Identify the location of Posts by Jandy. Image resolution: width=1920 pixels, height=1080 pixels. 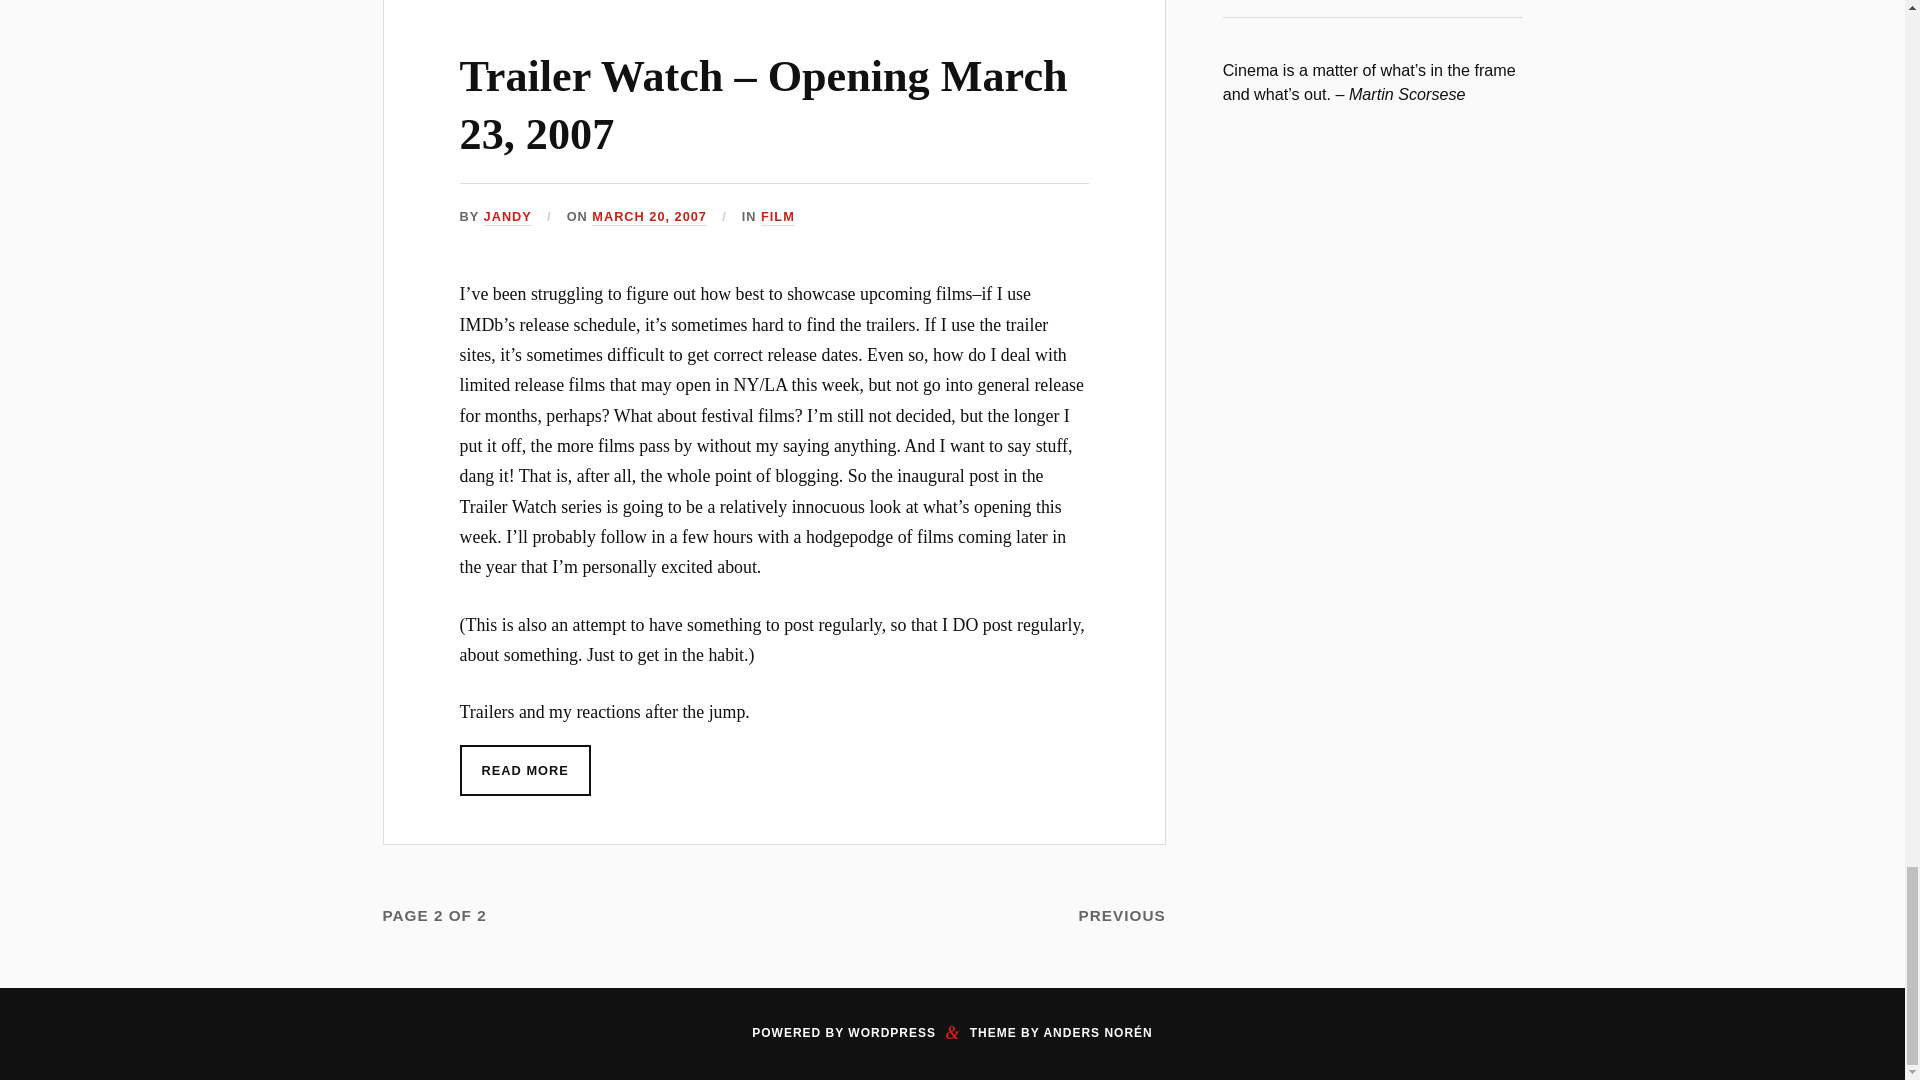
(507, 217).